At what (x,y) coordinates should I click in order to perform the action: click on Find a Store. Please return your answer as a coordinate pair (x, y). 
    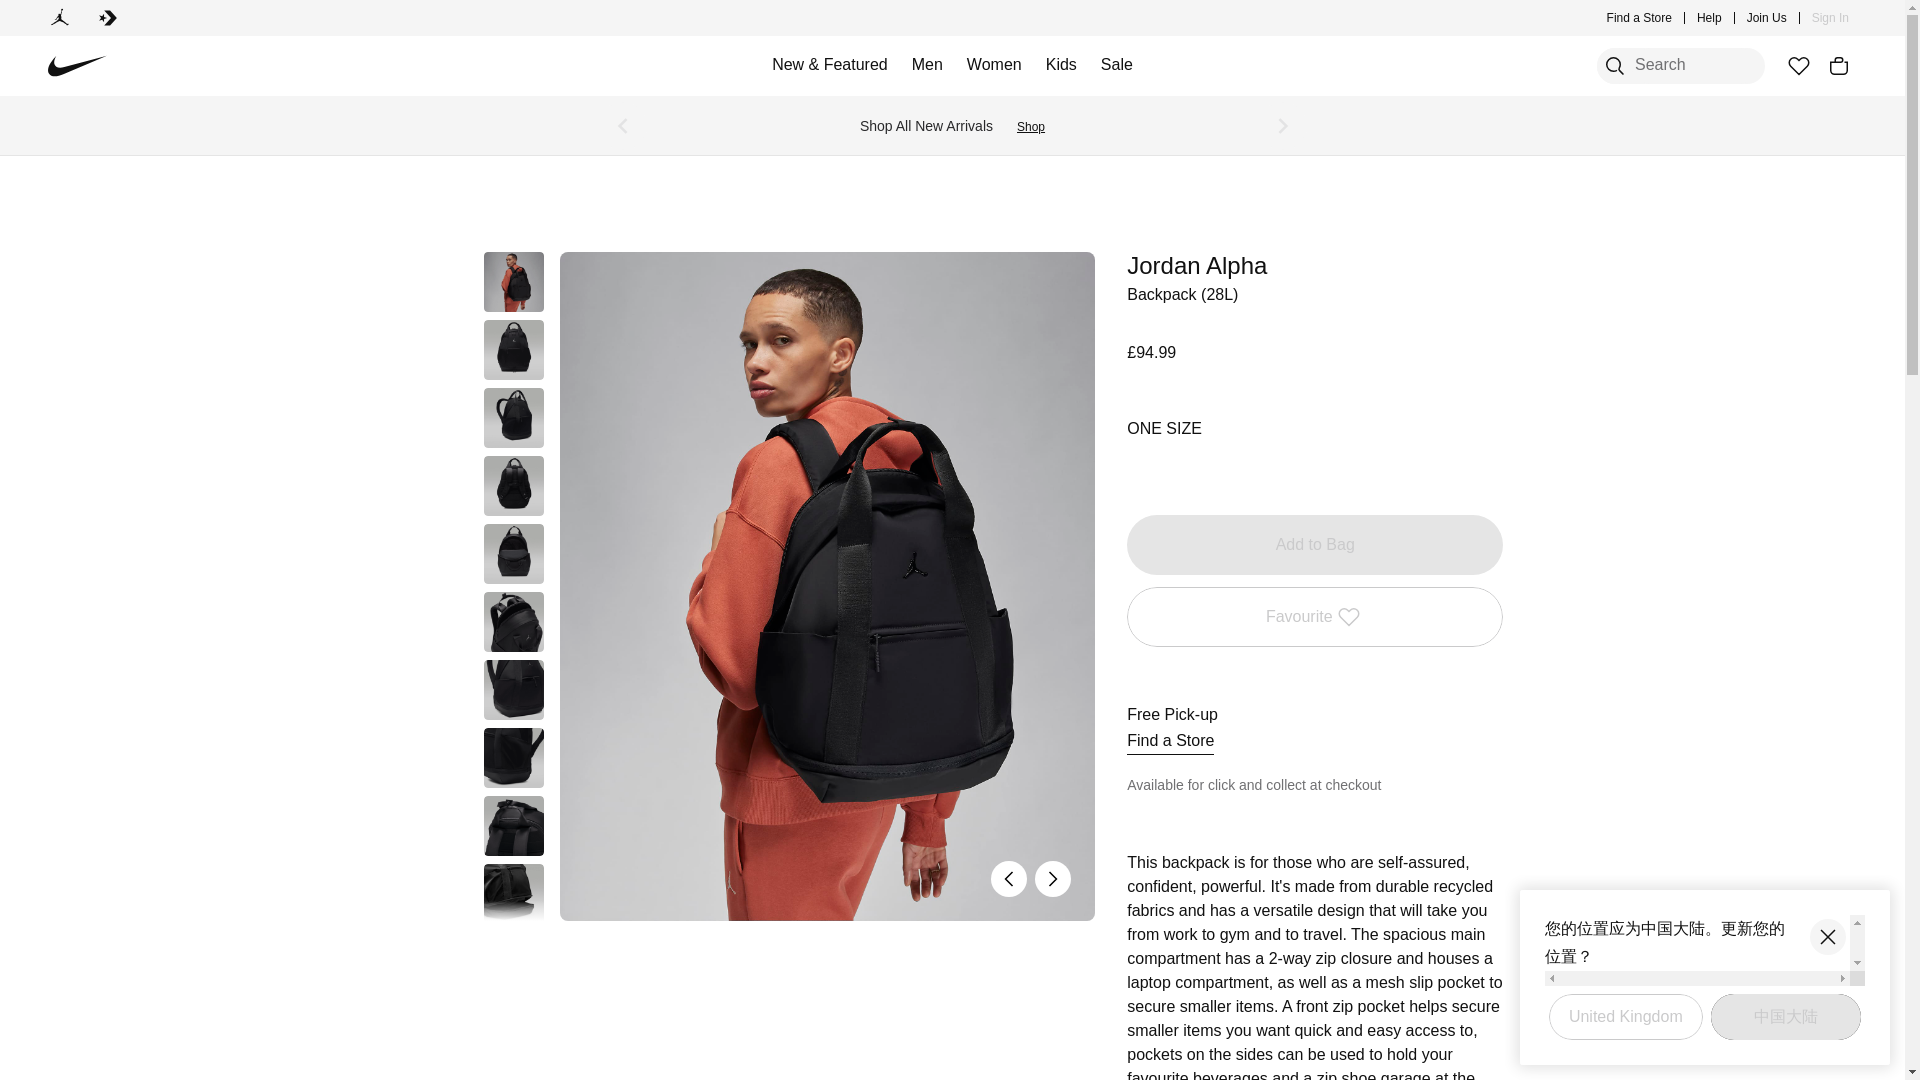
    Looking at the image, I should click on (1640, 18).